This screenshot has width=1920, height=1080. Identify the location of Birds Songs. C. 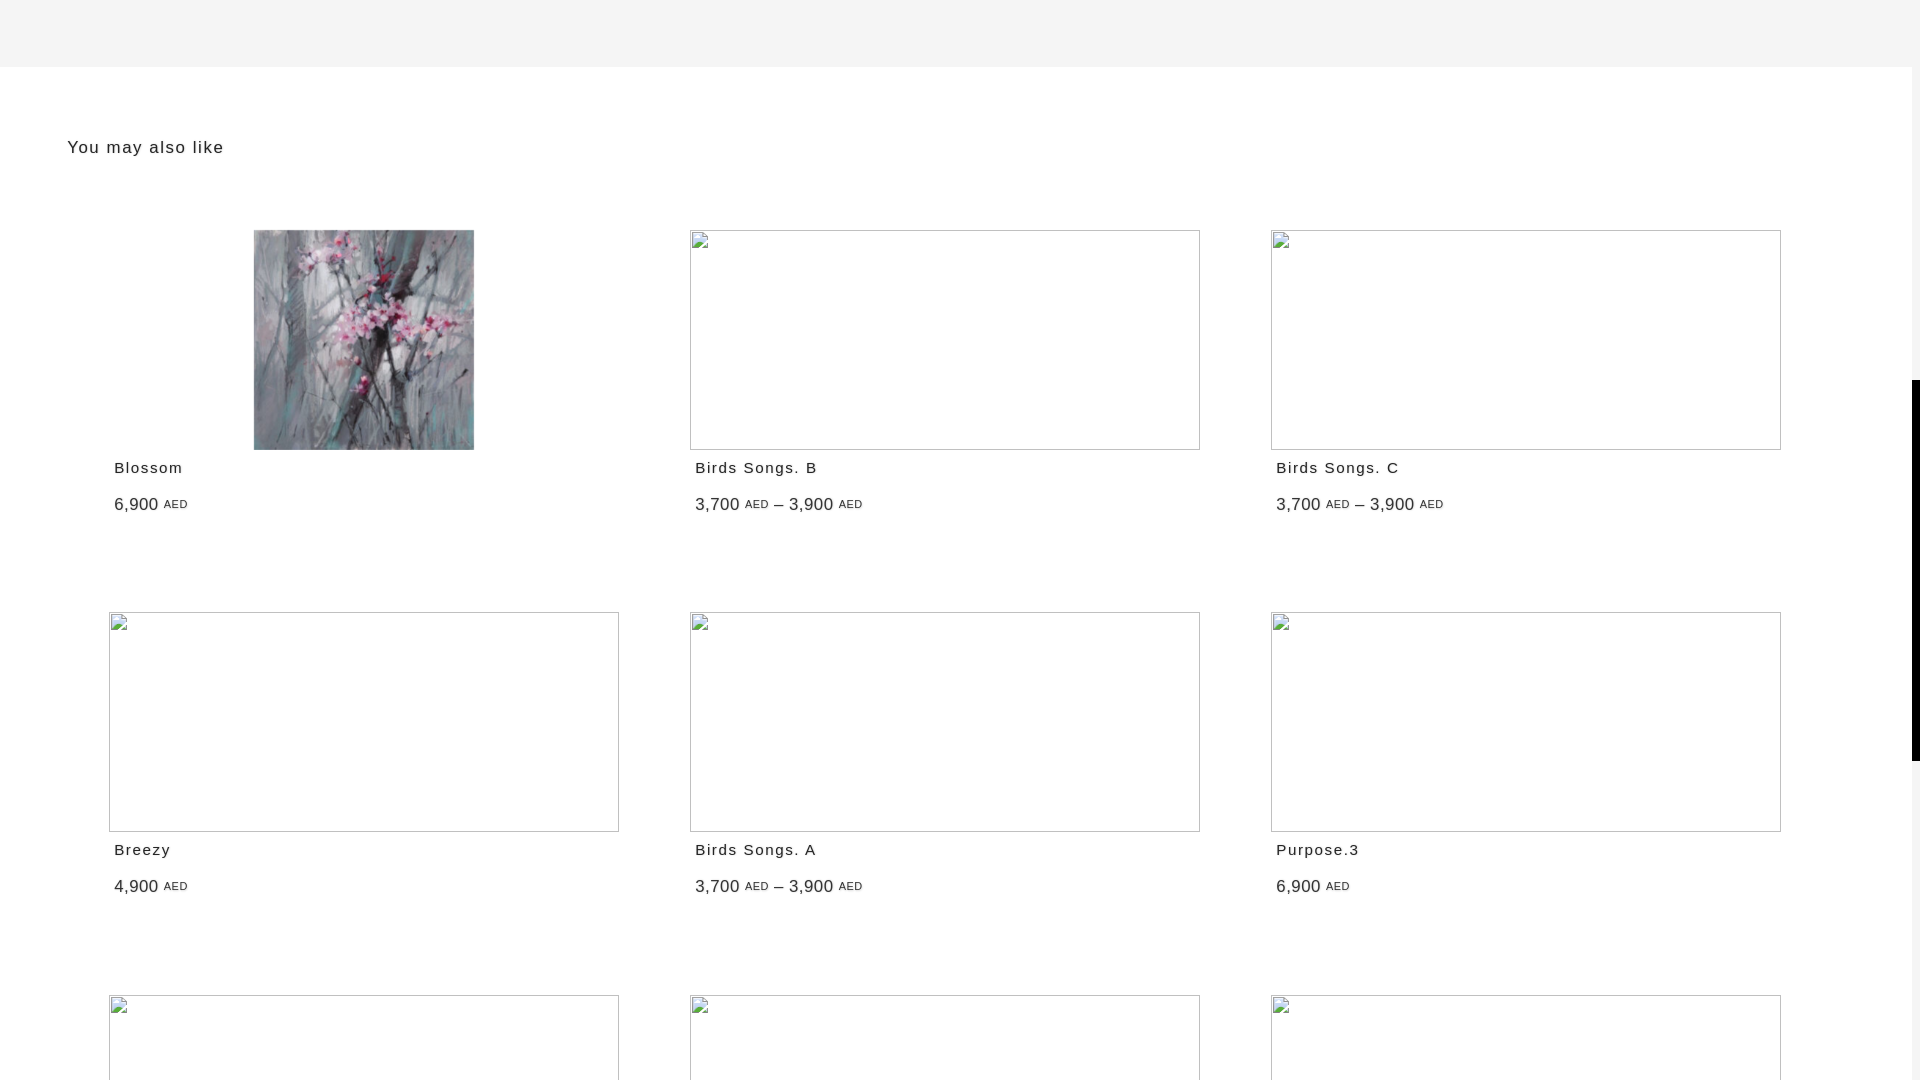
(1338, 468).